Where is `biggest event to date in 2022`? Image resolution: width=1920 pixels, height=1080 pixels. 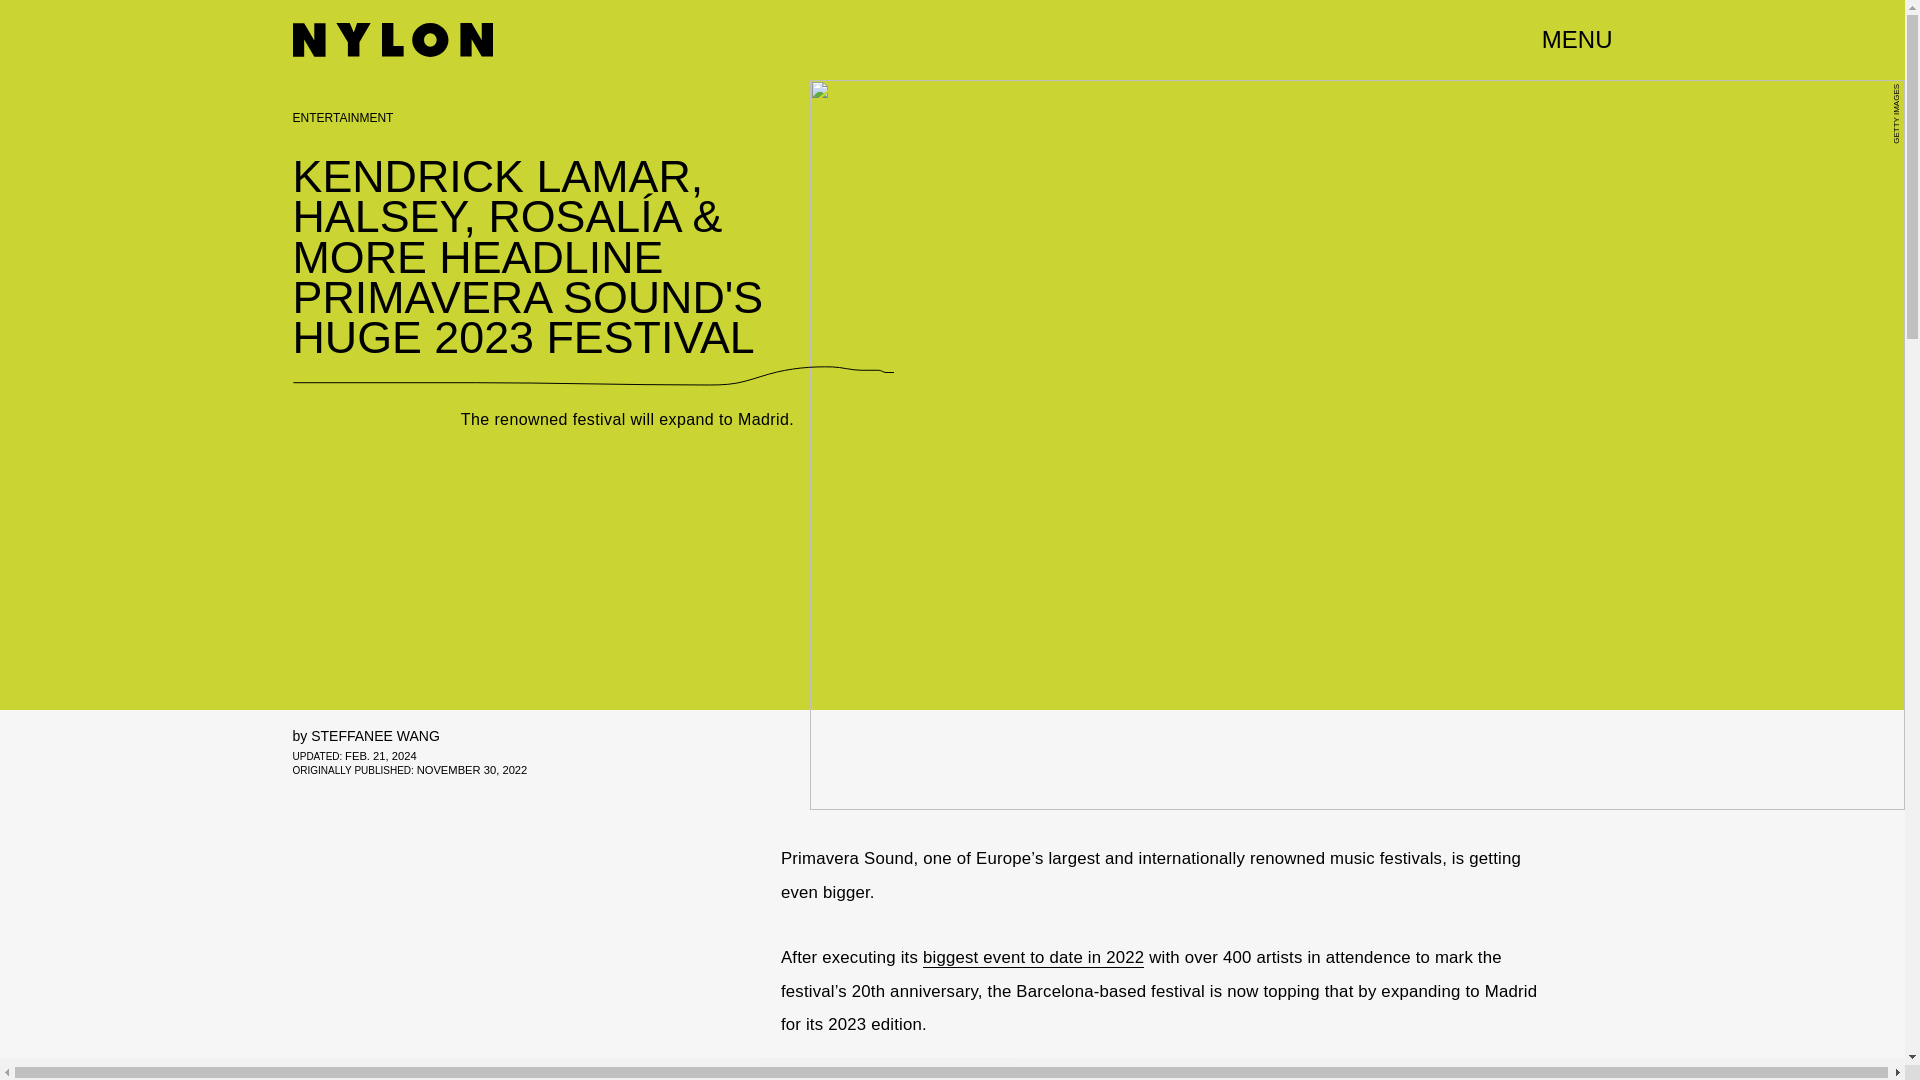
biggest event to date in 2022 is located at coordinates (1034, 958).